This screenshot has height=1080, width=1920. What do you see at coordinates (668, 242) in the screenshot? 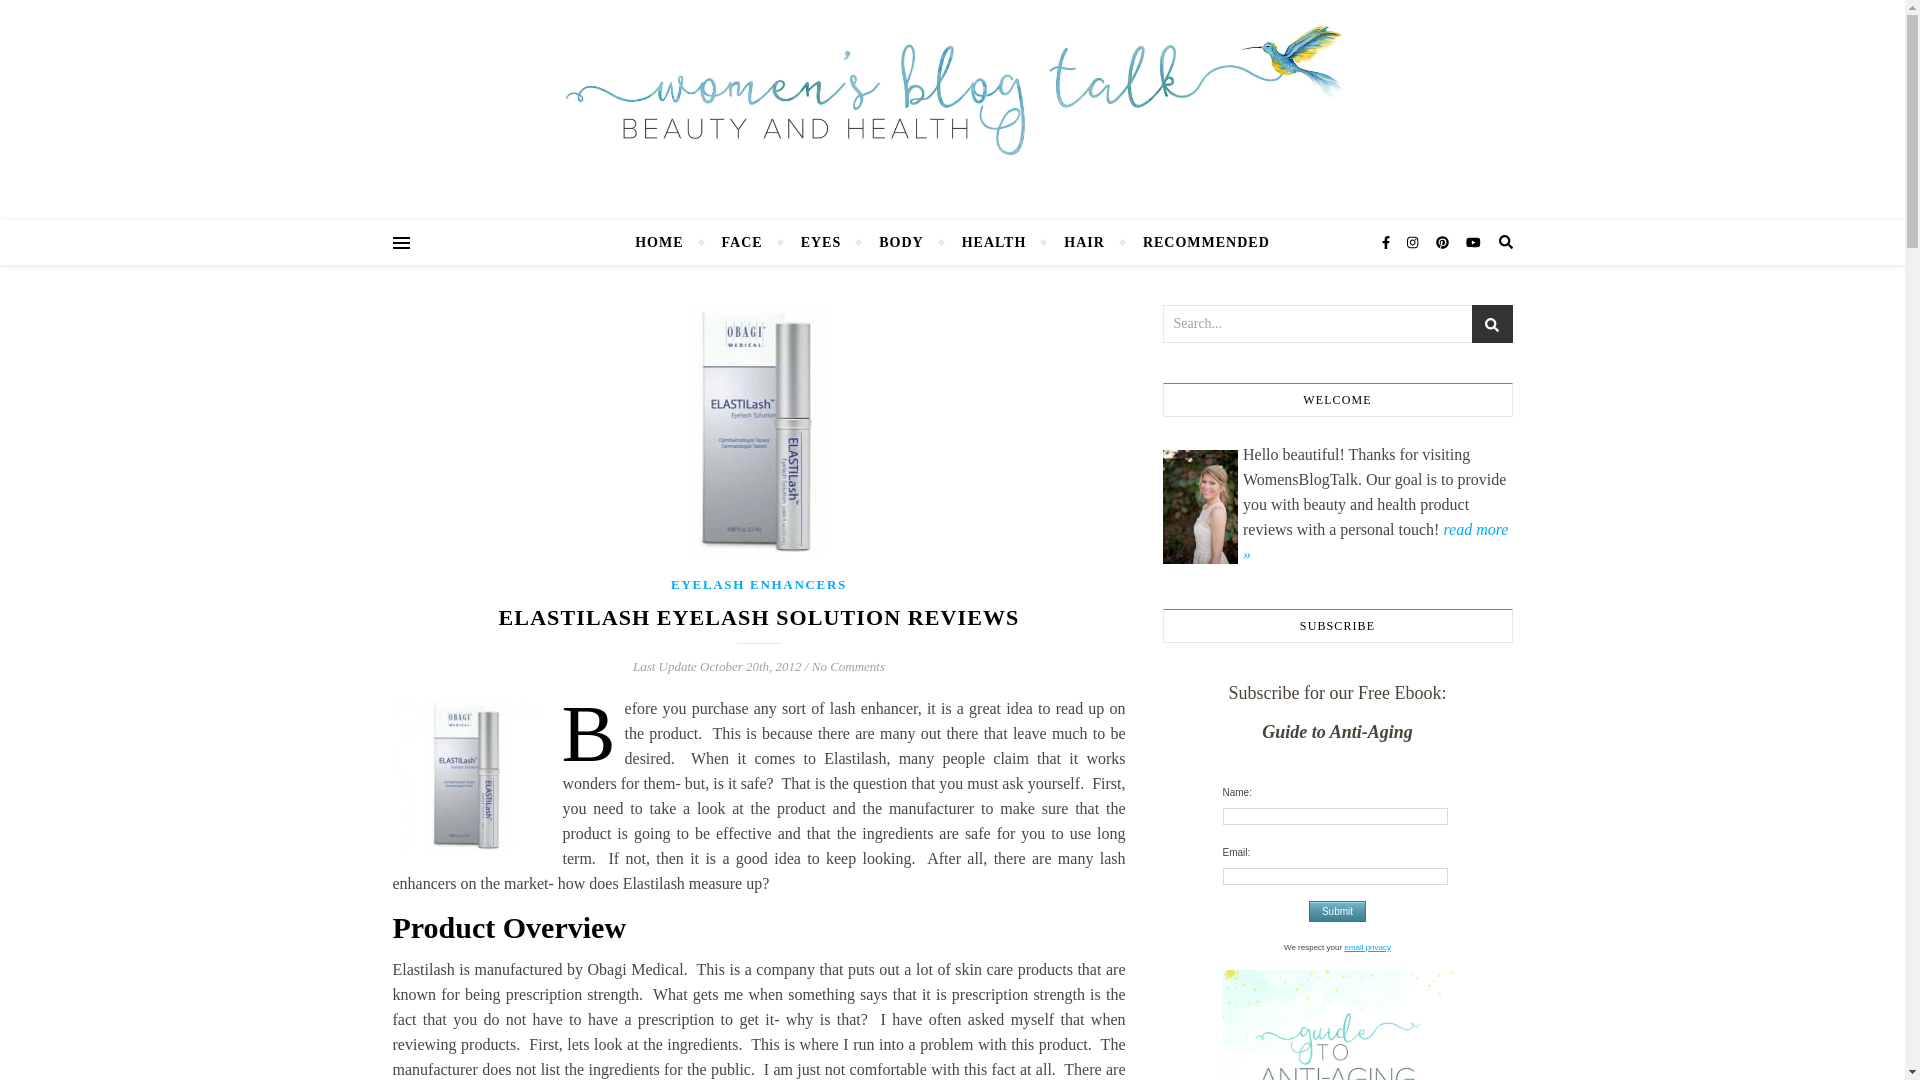
I see `HOME` at bounding box center [668, 242].